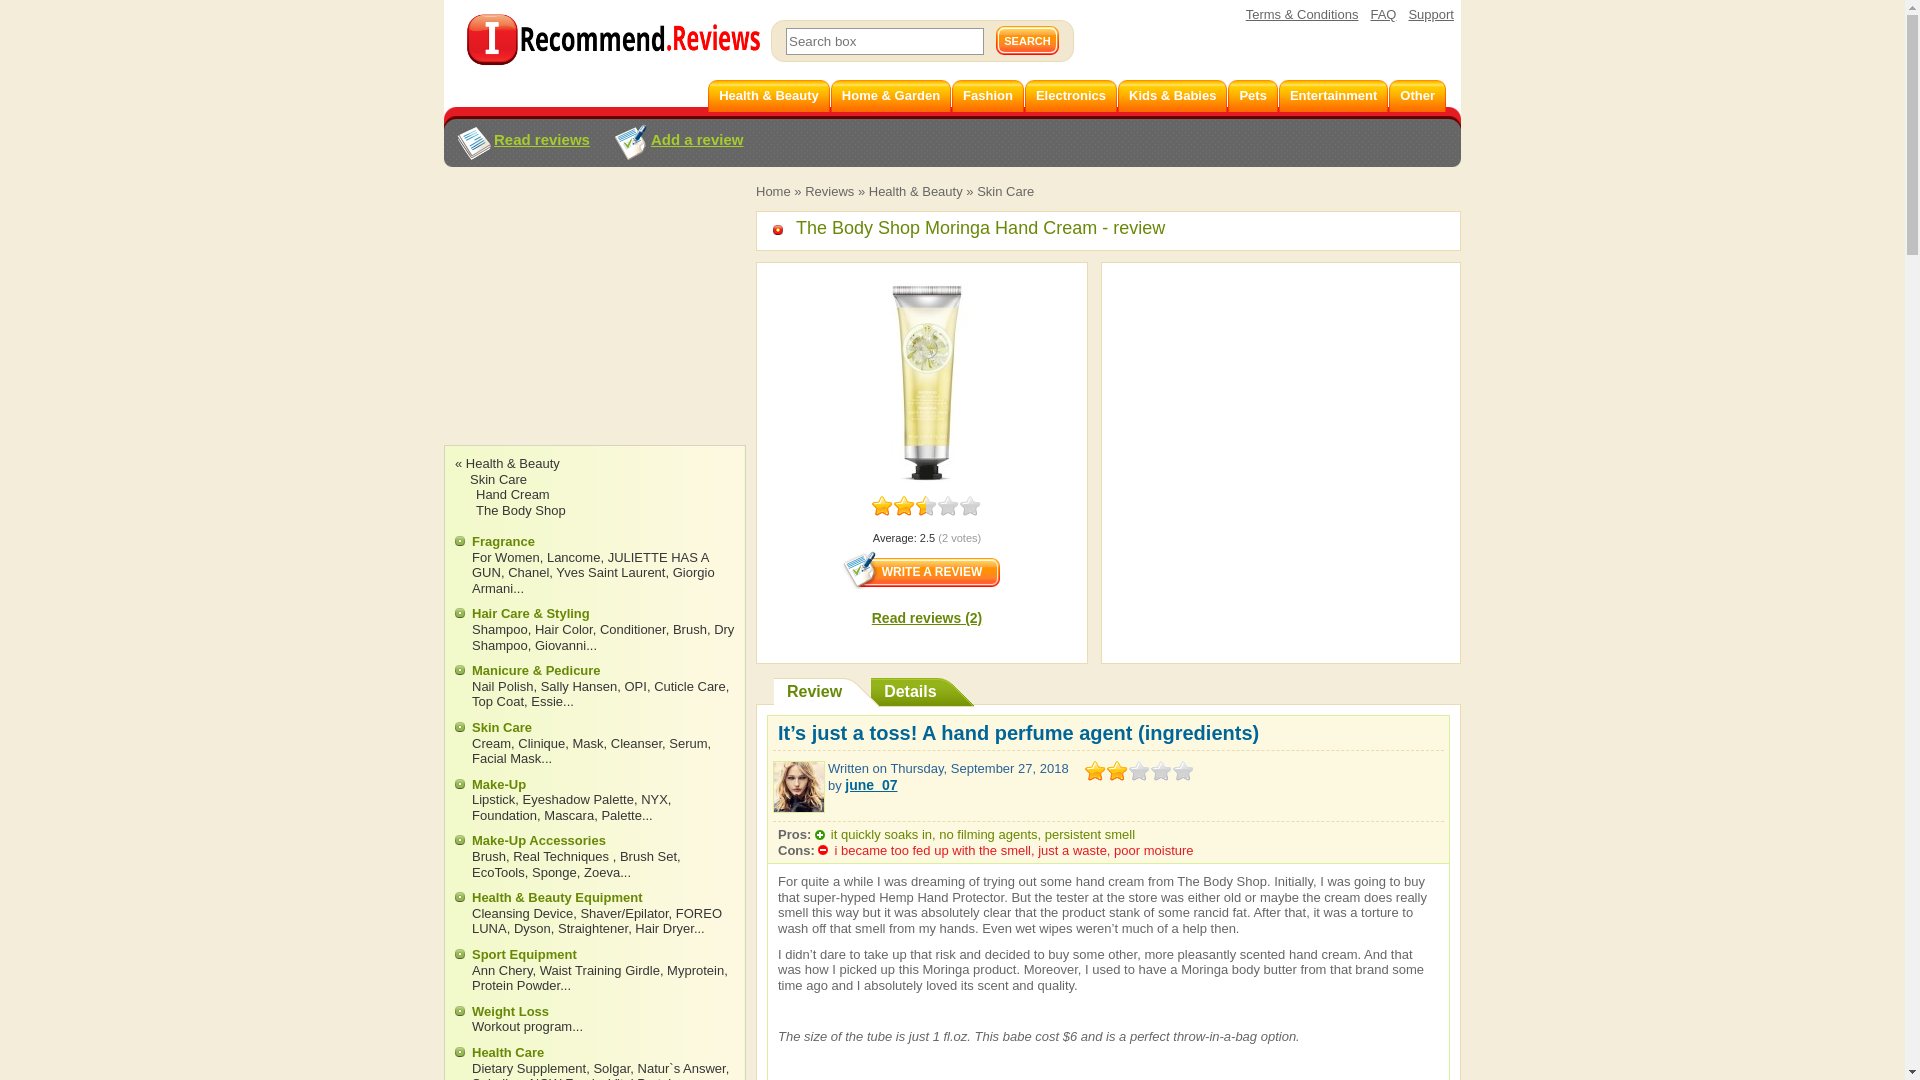 This screenshot has height=1080, width=1920. Describe the element at coordinates (988, 96) in the screenshot. I see `Fashion` at that location.